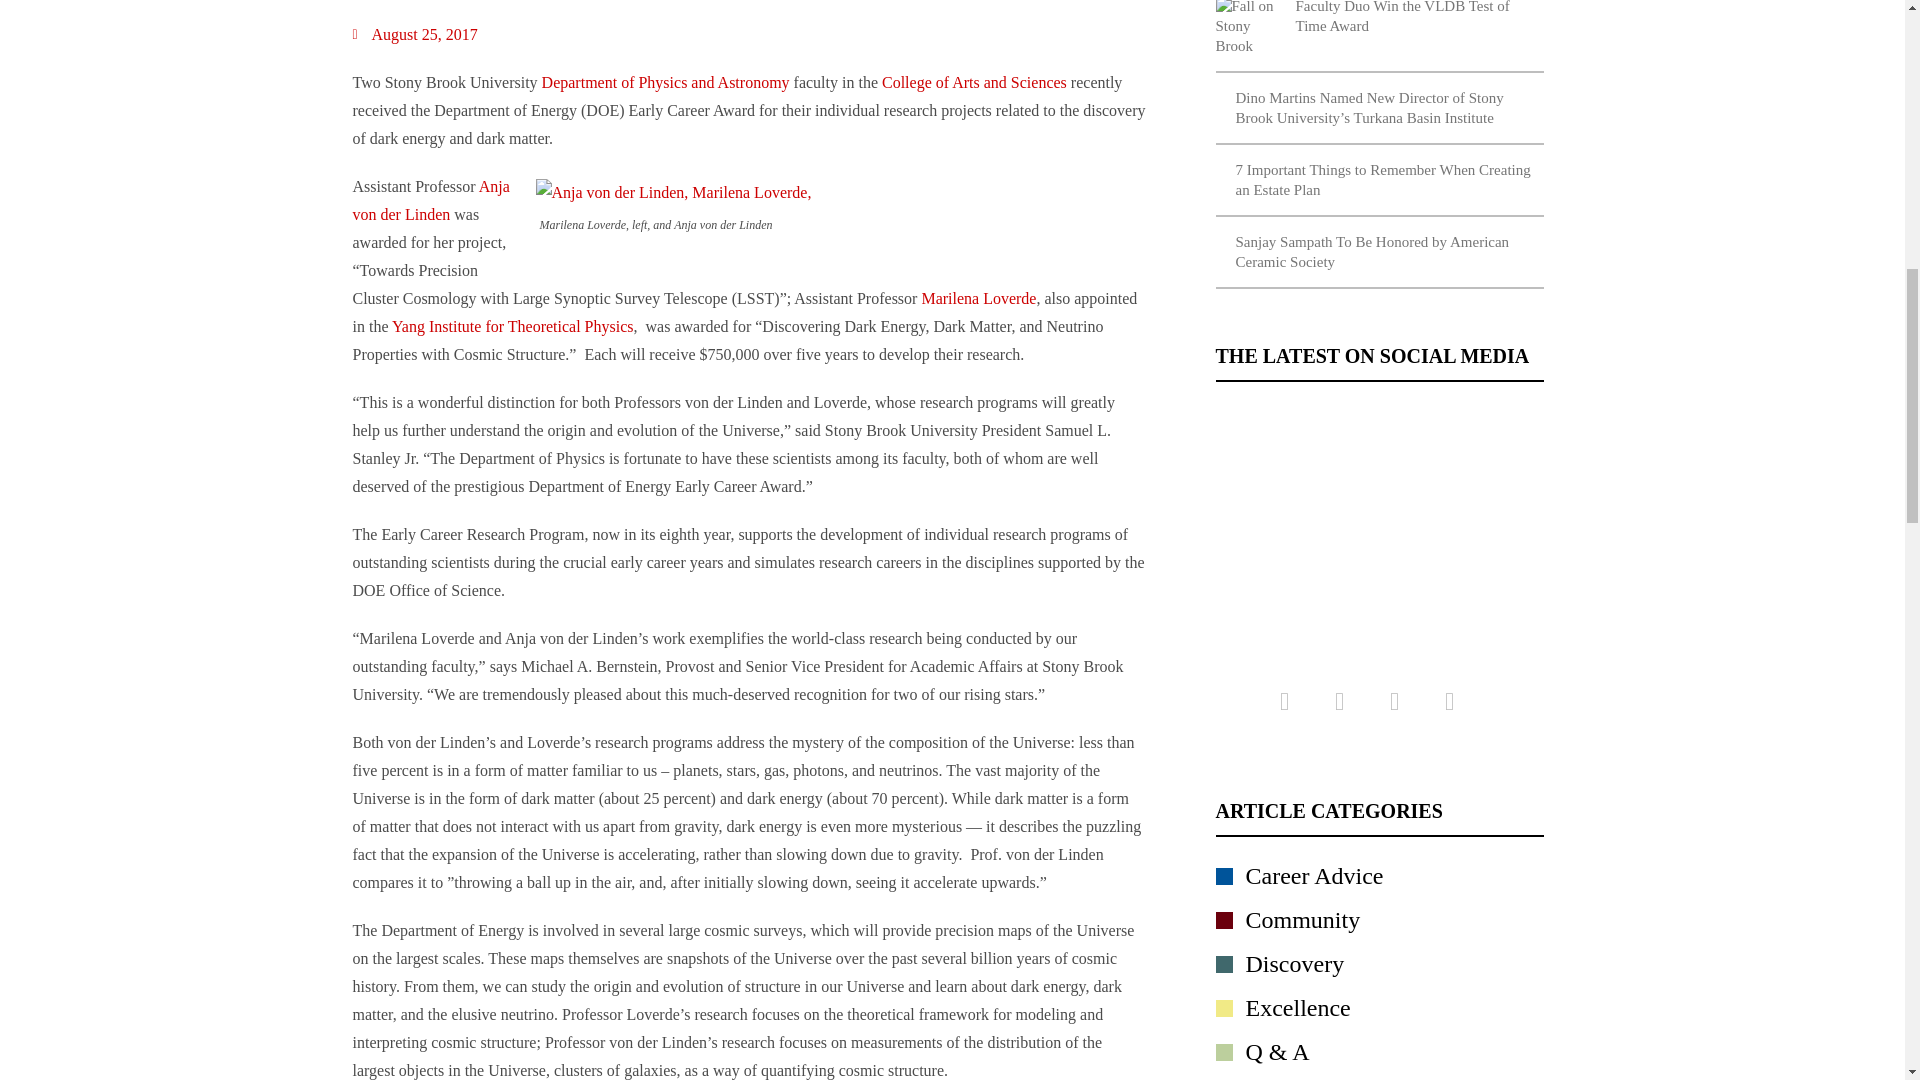 The image size is (1920, 1080). I want to click on August 25, 2017, so click(414, 34).